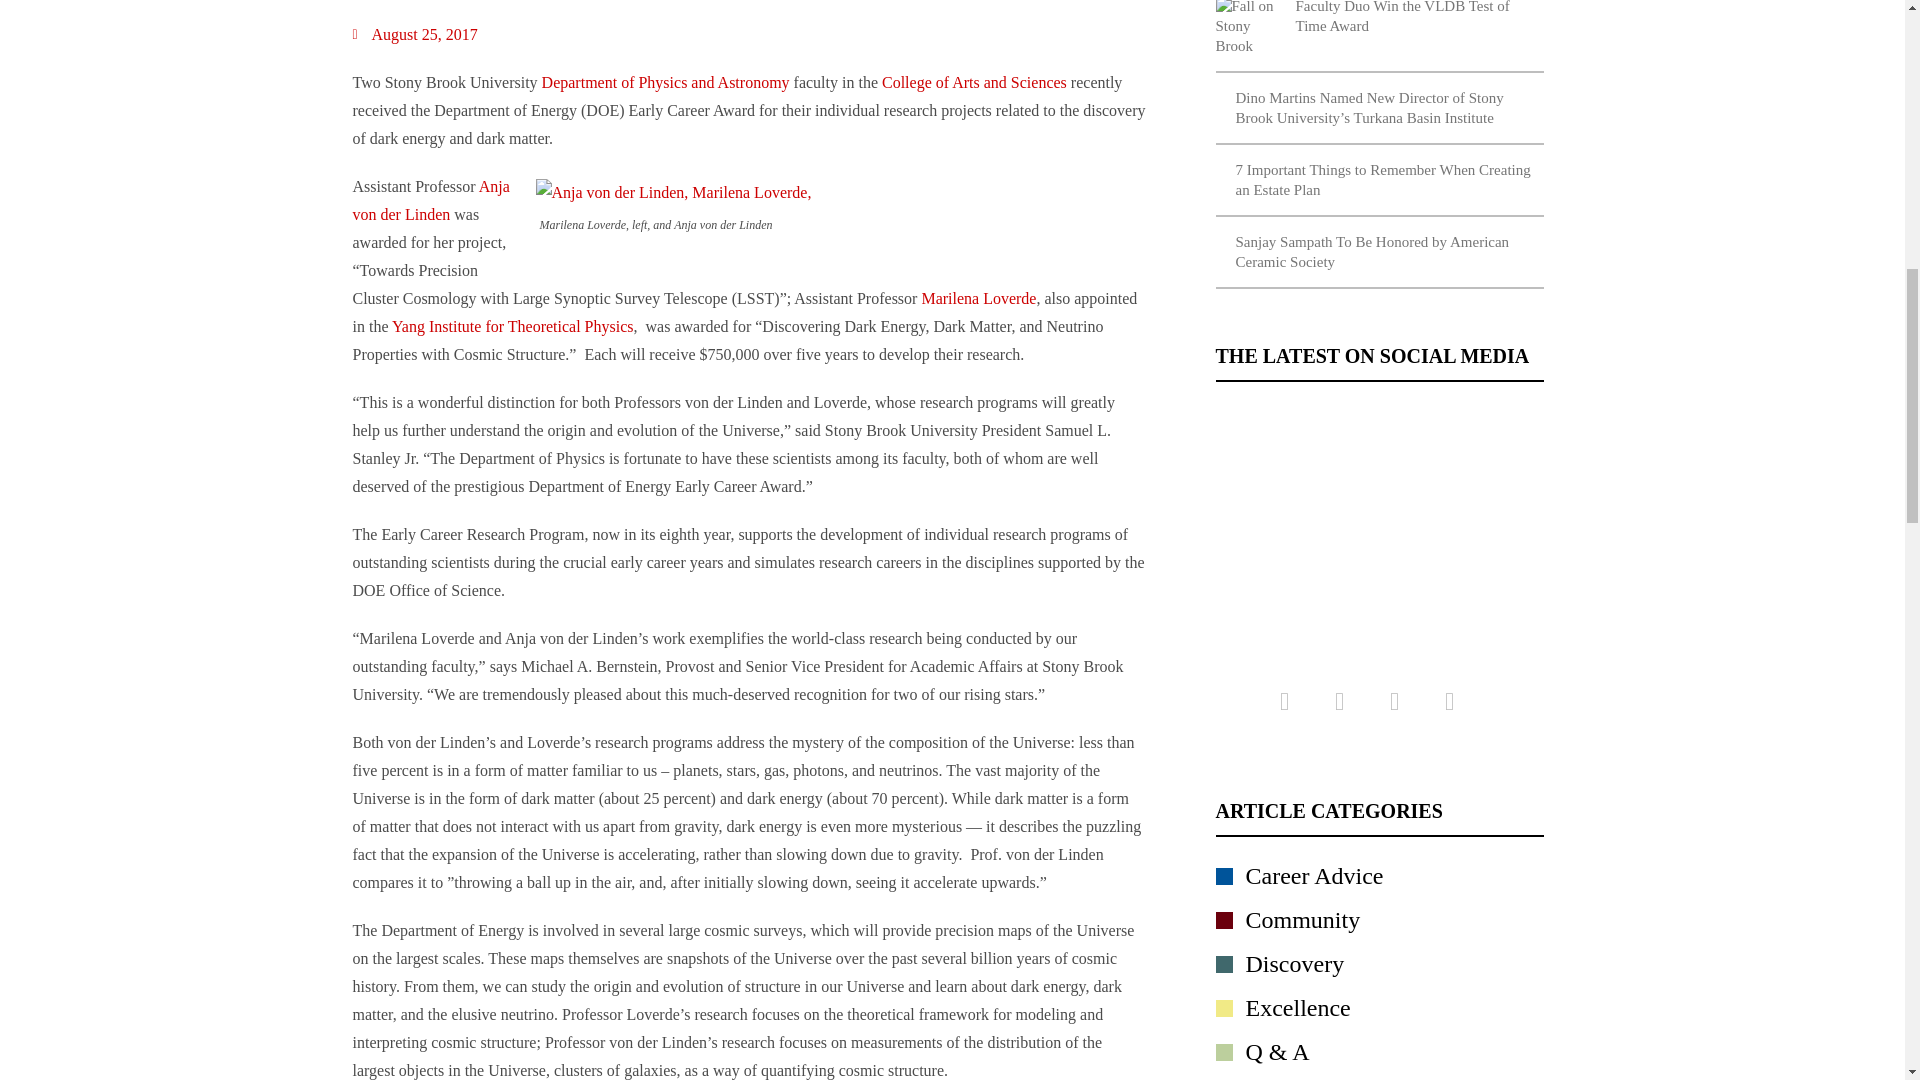 The image size is (1920, 1080). I want to click on August 25, 2017, so click(414, 34).